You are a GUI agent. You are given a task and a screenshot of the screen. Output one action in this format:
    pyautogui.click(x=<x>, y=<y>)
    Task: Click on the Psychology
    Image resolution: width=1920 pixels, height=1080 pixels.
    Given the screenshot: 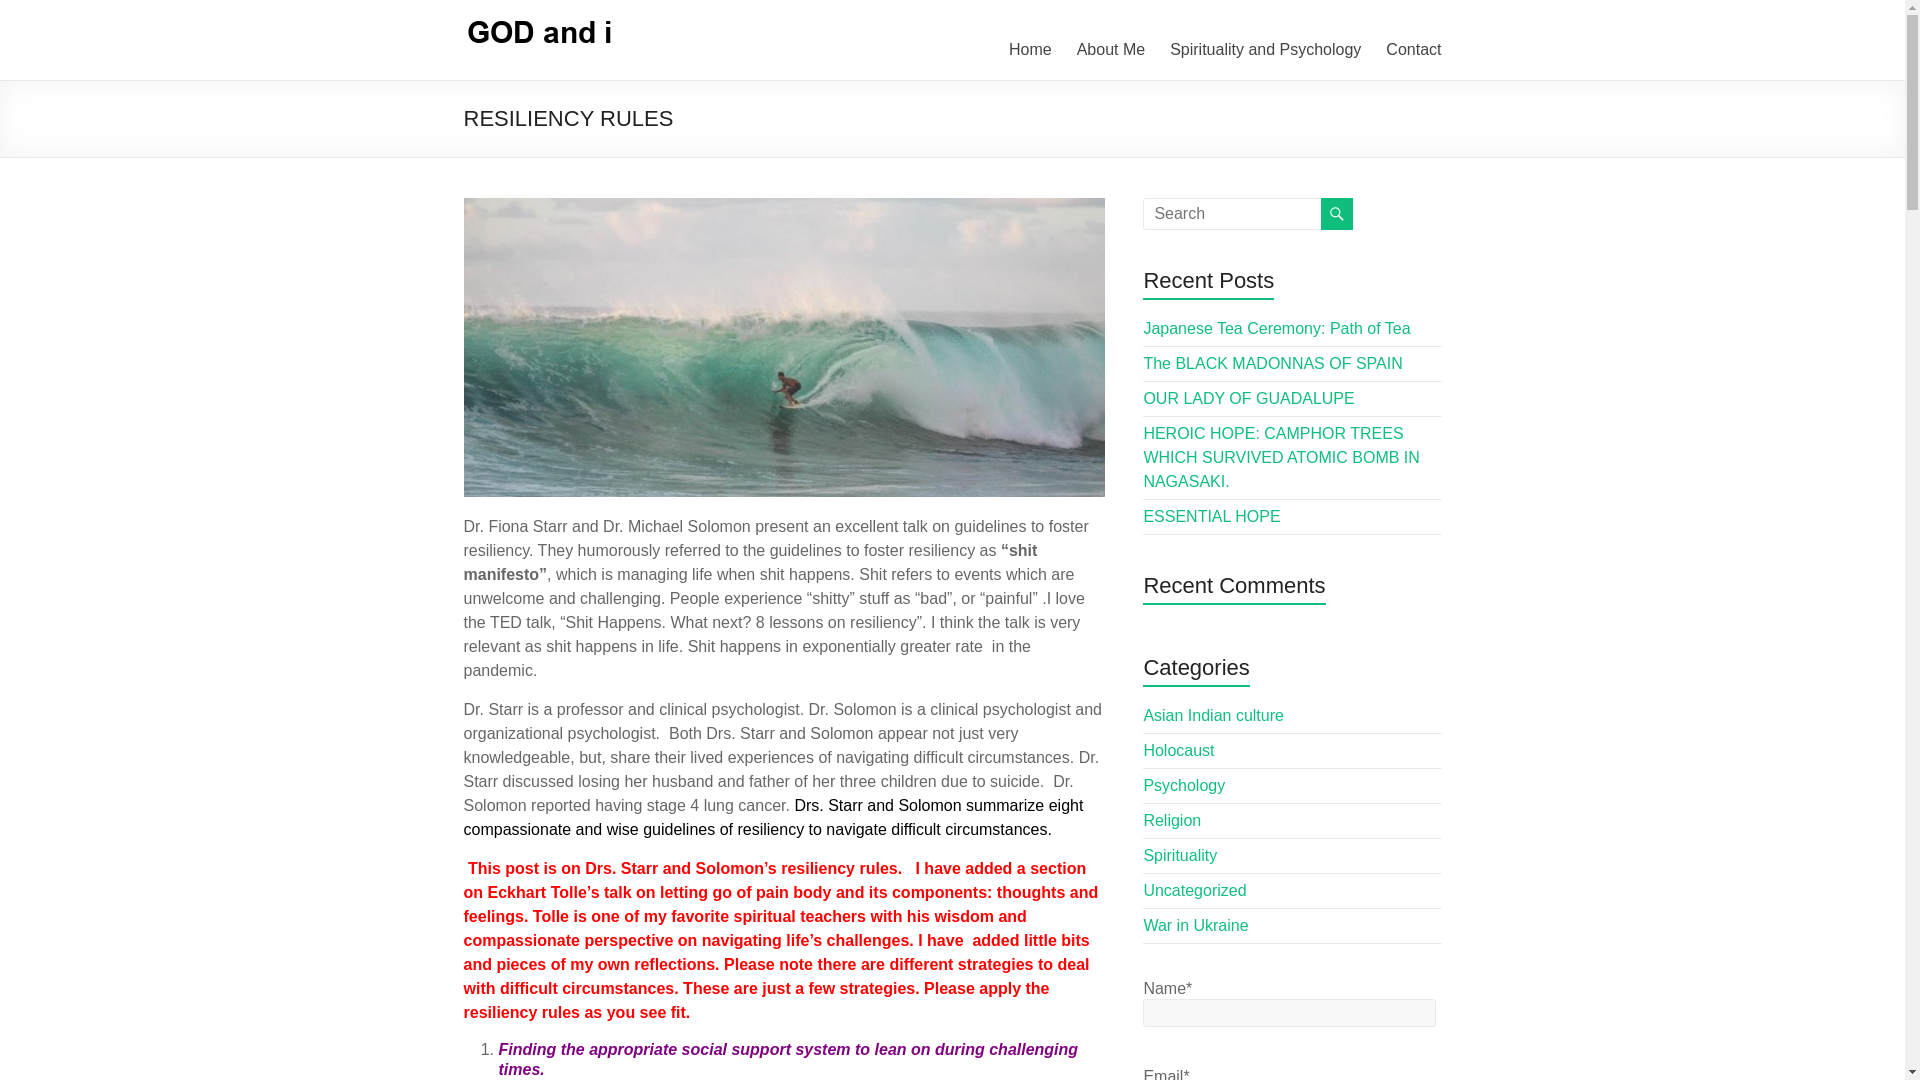 What is the action you would take?
    pyautogui.click(x=1183, y=784)
    